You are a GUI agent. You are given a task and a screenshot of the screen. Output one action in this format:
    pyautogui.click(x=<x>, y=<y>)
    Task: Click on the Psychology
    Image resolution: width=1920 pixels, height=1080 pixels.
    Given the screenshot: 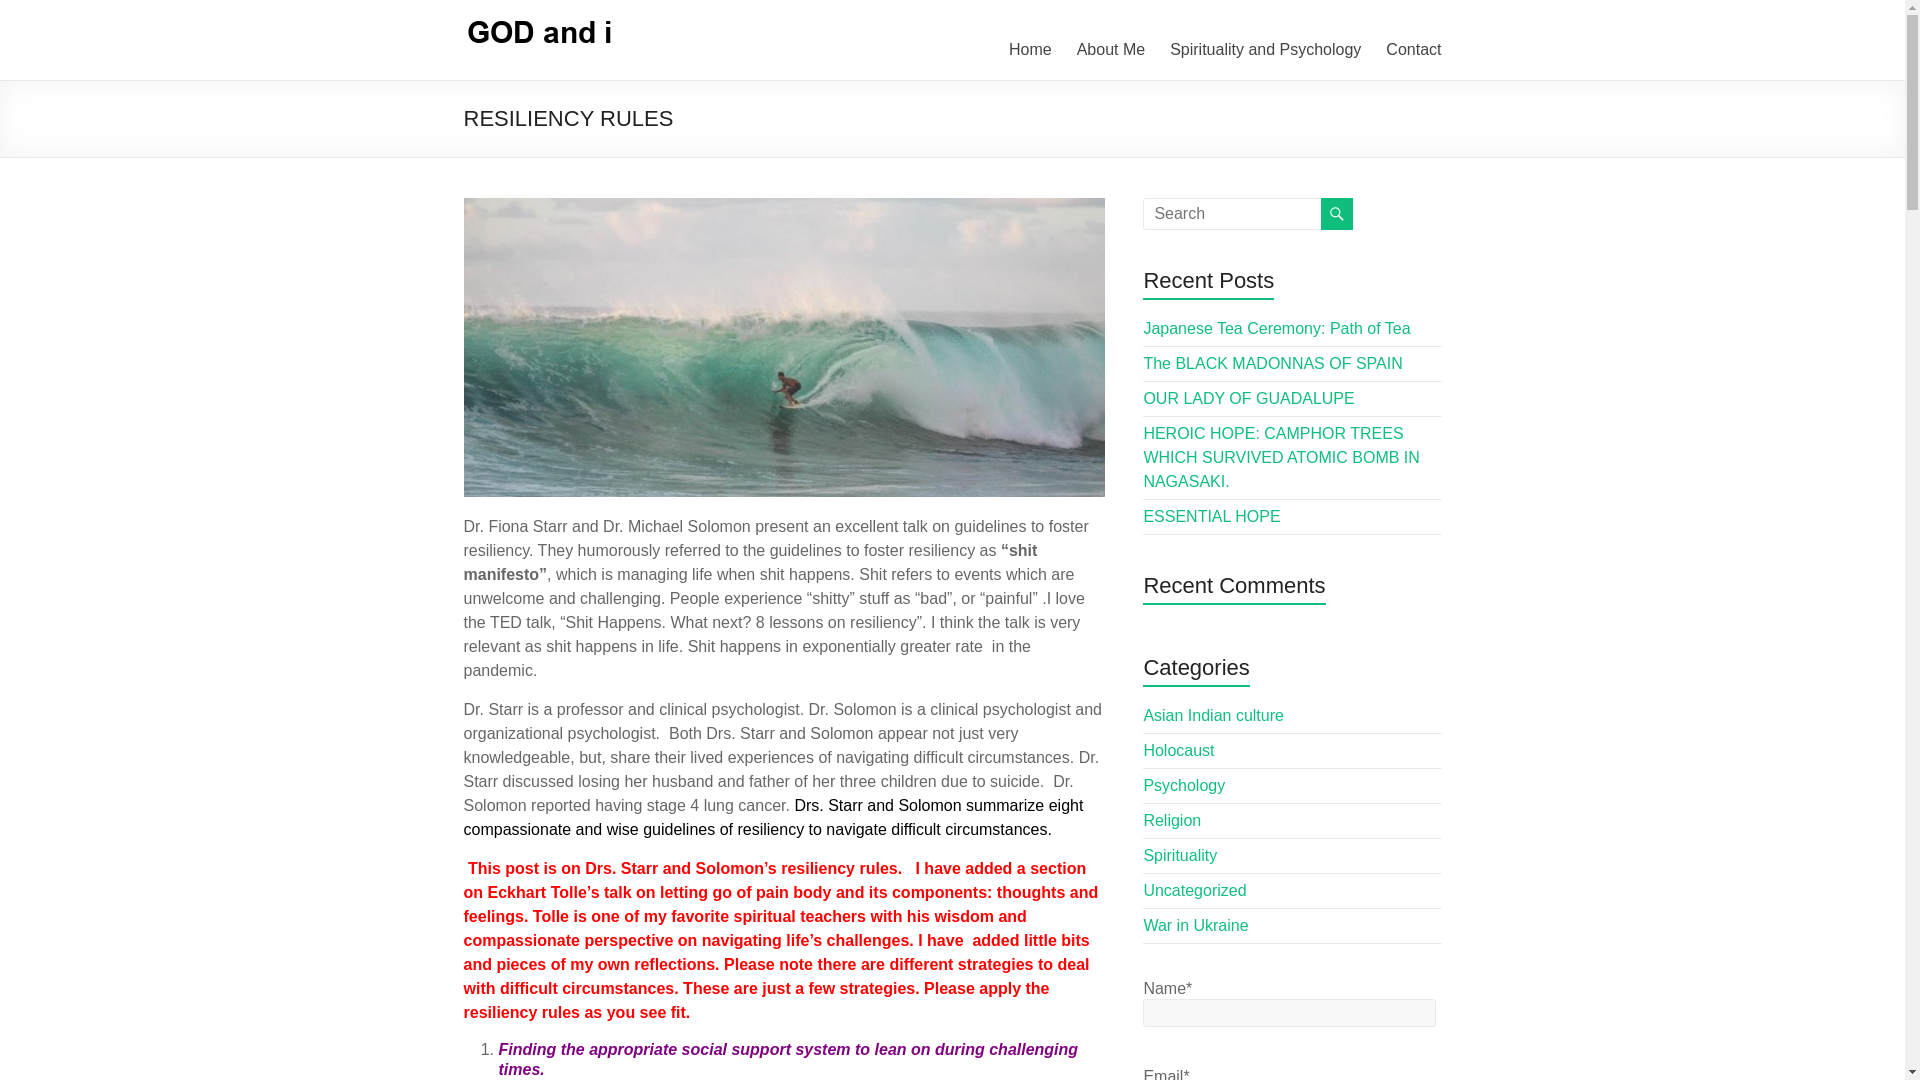 What is the action you would take?
    pyautogui.click(x=1183, y=784)
    